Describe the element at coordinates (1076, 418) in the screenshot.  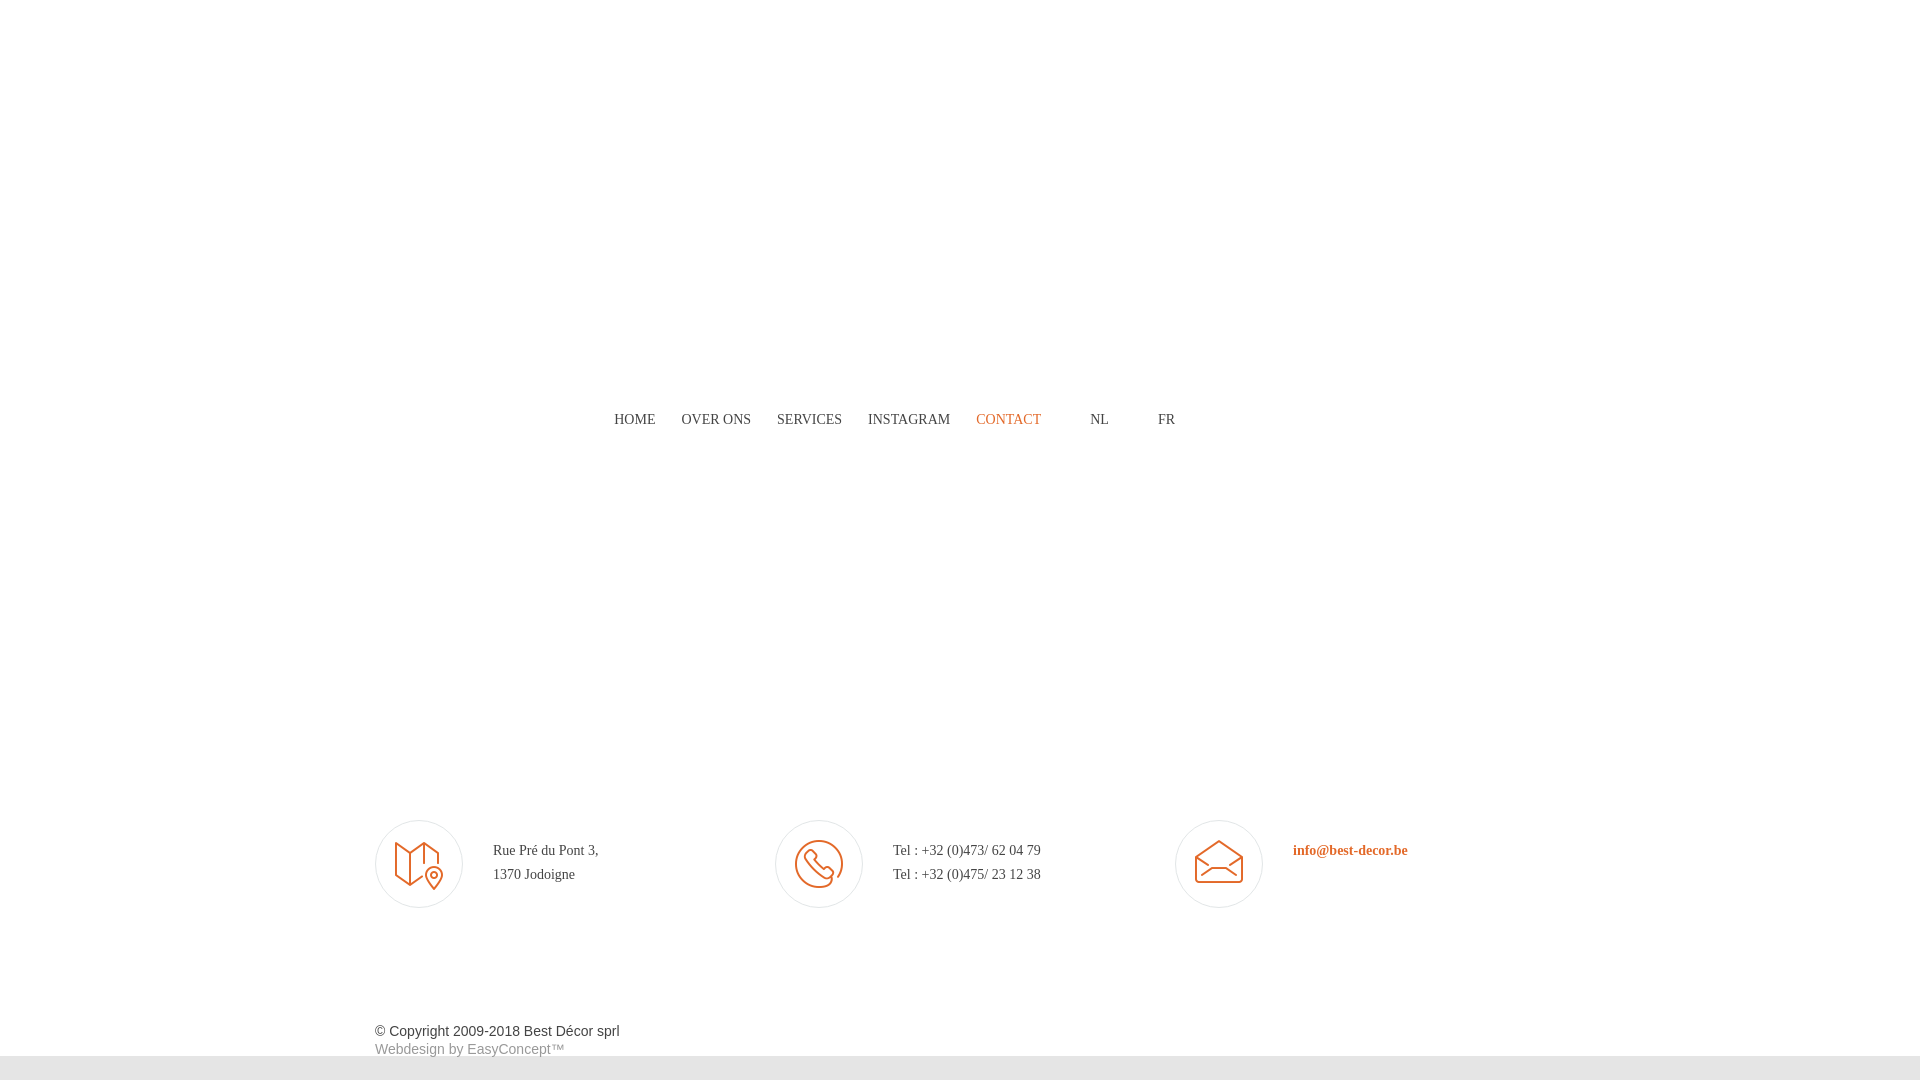
I see `NL` at that location.